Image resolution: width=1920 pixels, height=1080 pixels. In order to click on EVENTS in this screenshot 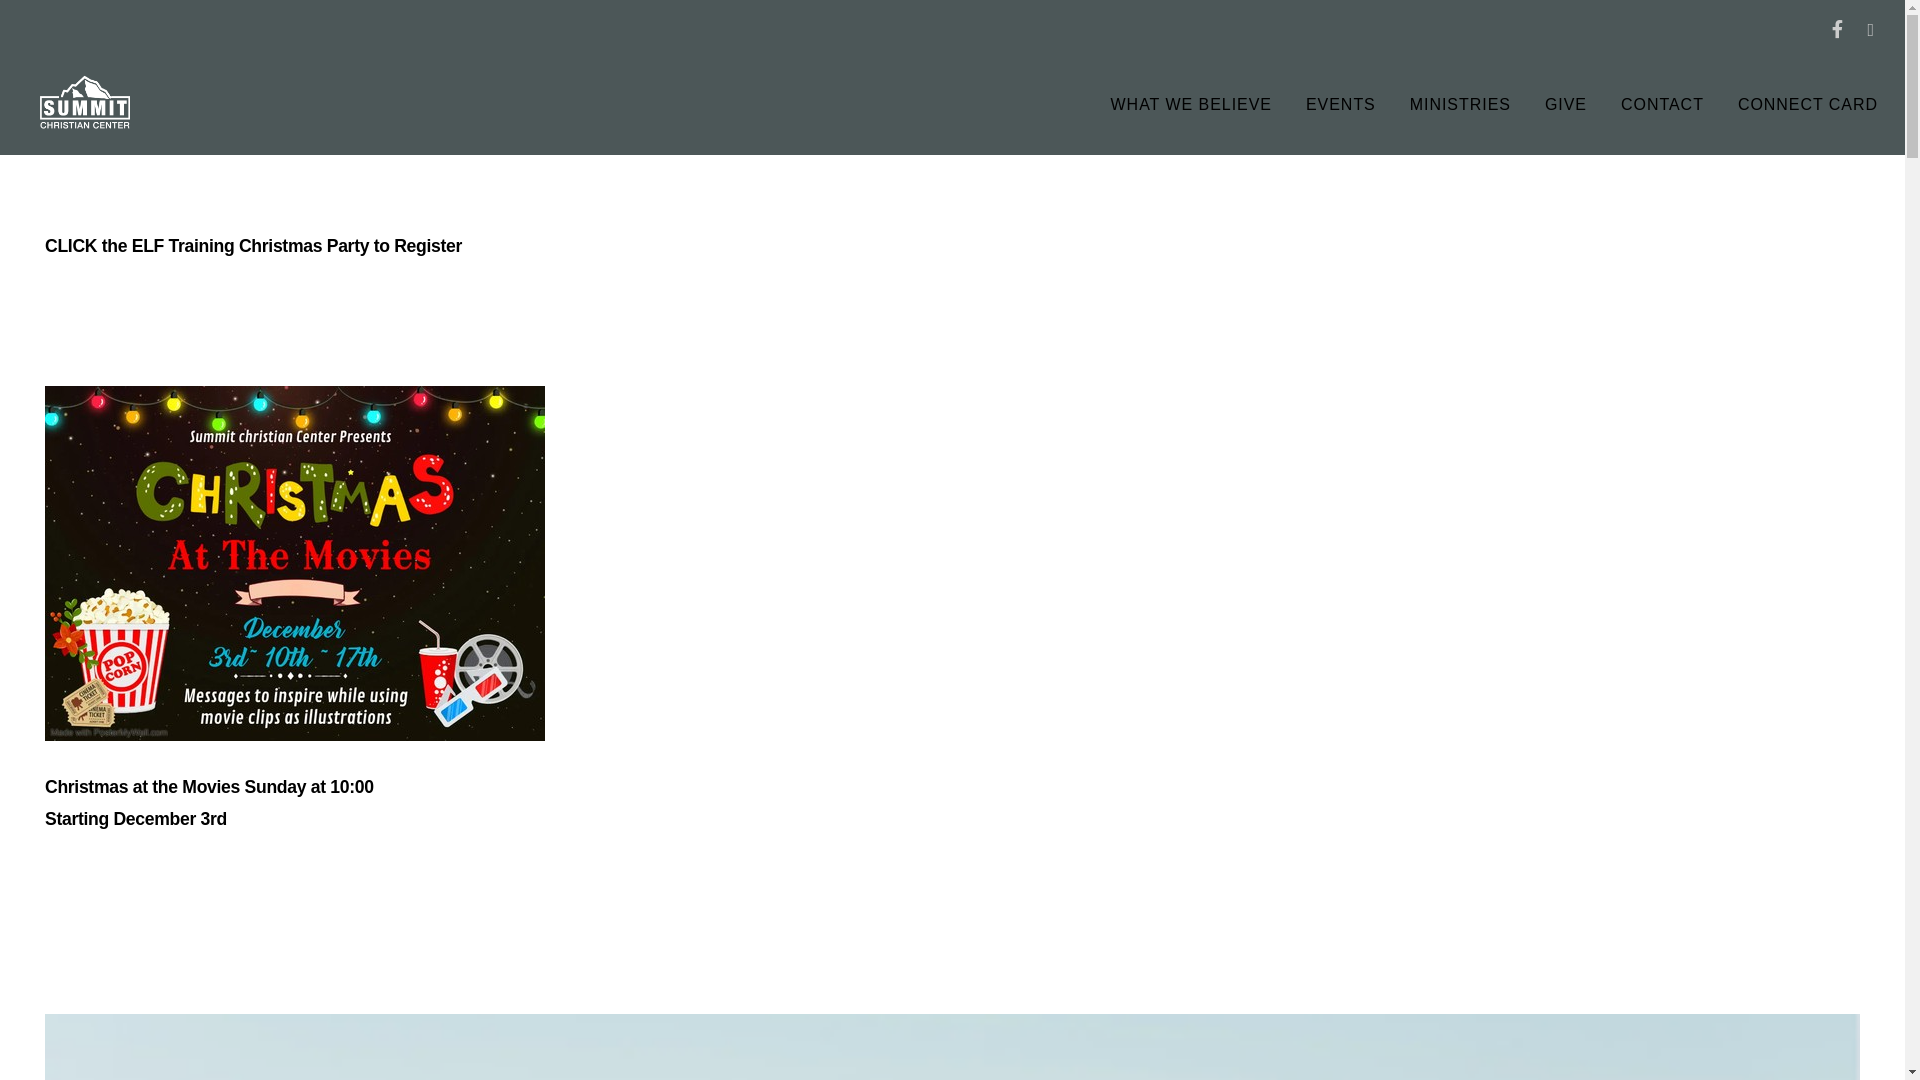, I will do `click(1341, 105)`.